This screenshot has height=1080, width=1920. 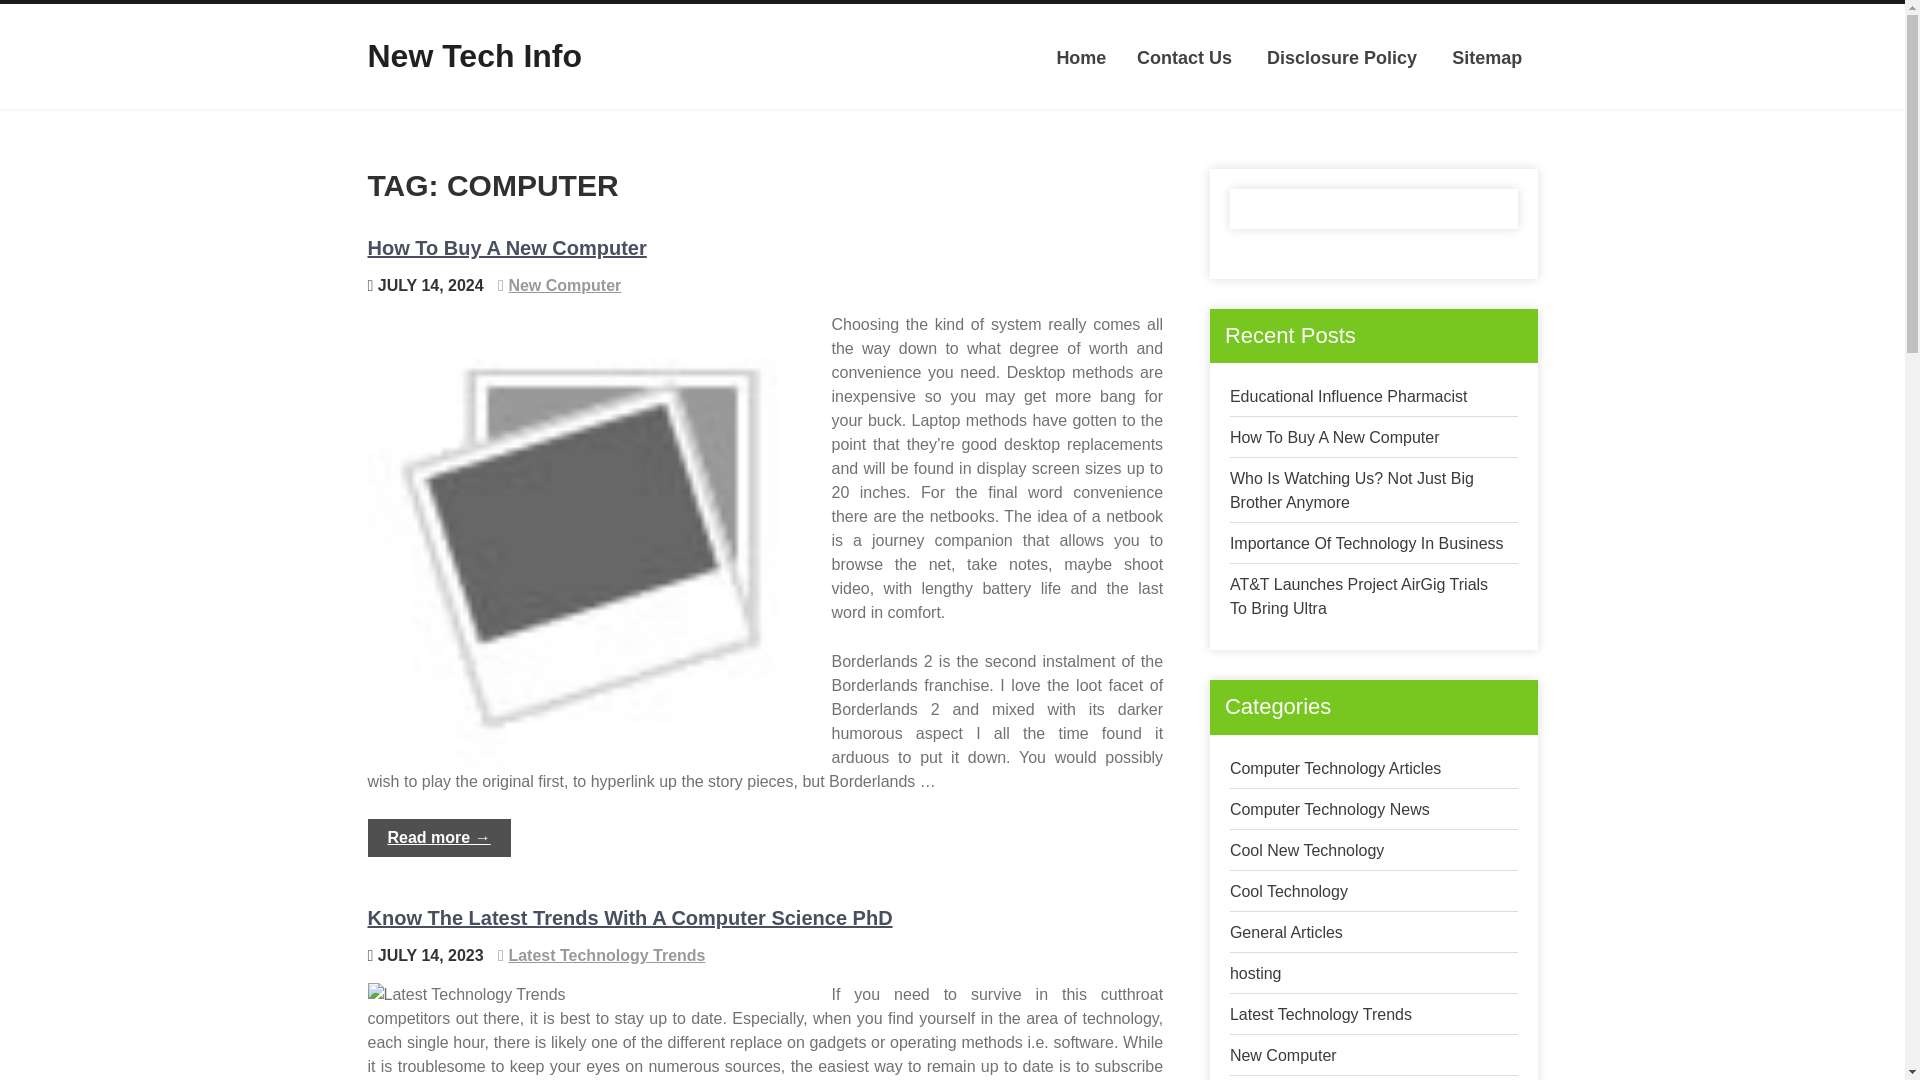 What do you see at coordinates (1184, 58) in the screenshot?
I see `Contact Us` at bounding box center [1184, 58].